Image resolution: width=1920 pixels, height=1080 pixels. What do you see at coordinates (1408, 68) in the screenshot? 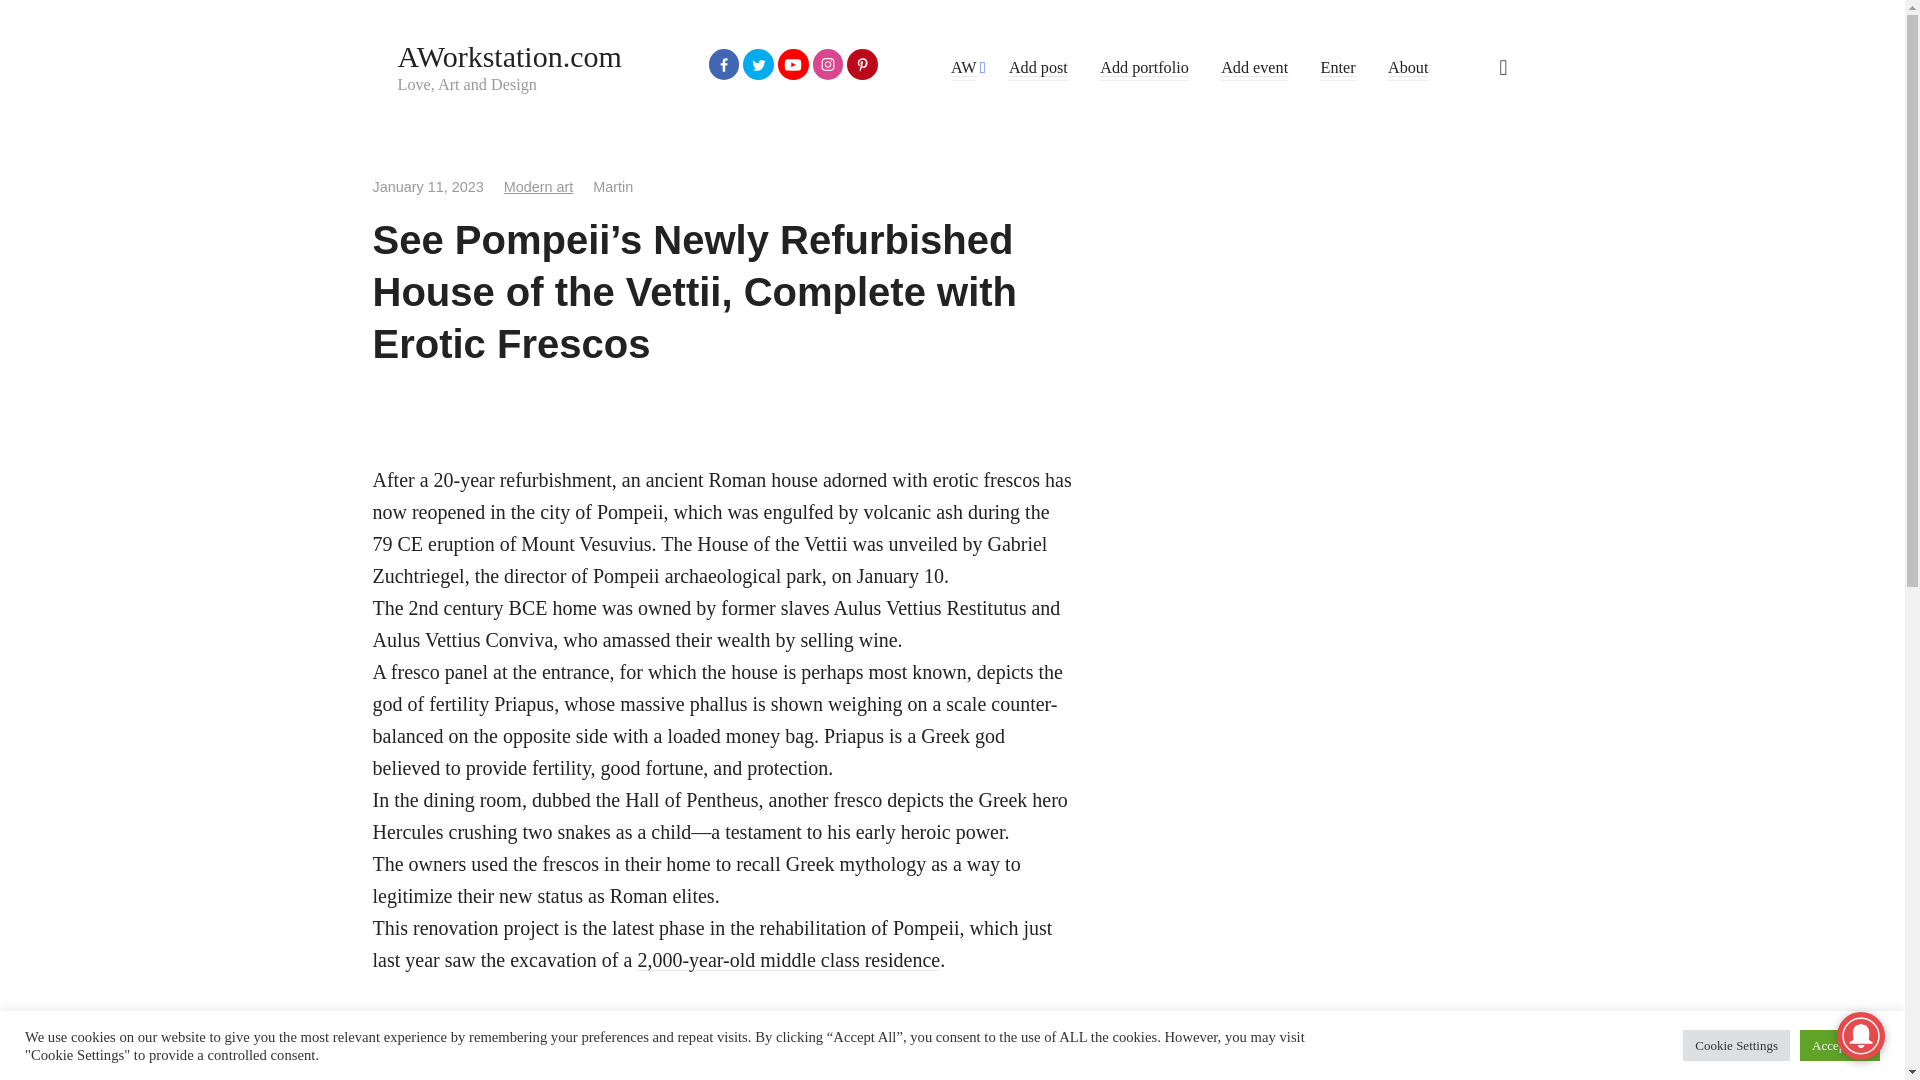
I see `About` at bounding box center [1408, 68].